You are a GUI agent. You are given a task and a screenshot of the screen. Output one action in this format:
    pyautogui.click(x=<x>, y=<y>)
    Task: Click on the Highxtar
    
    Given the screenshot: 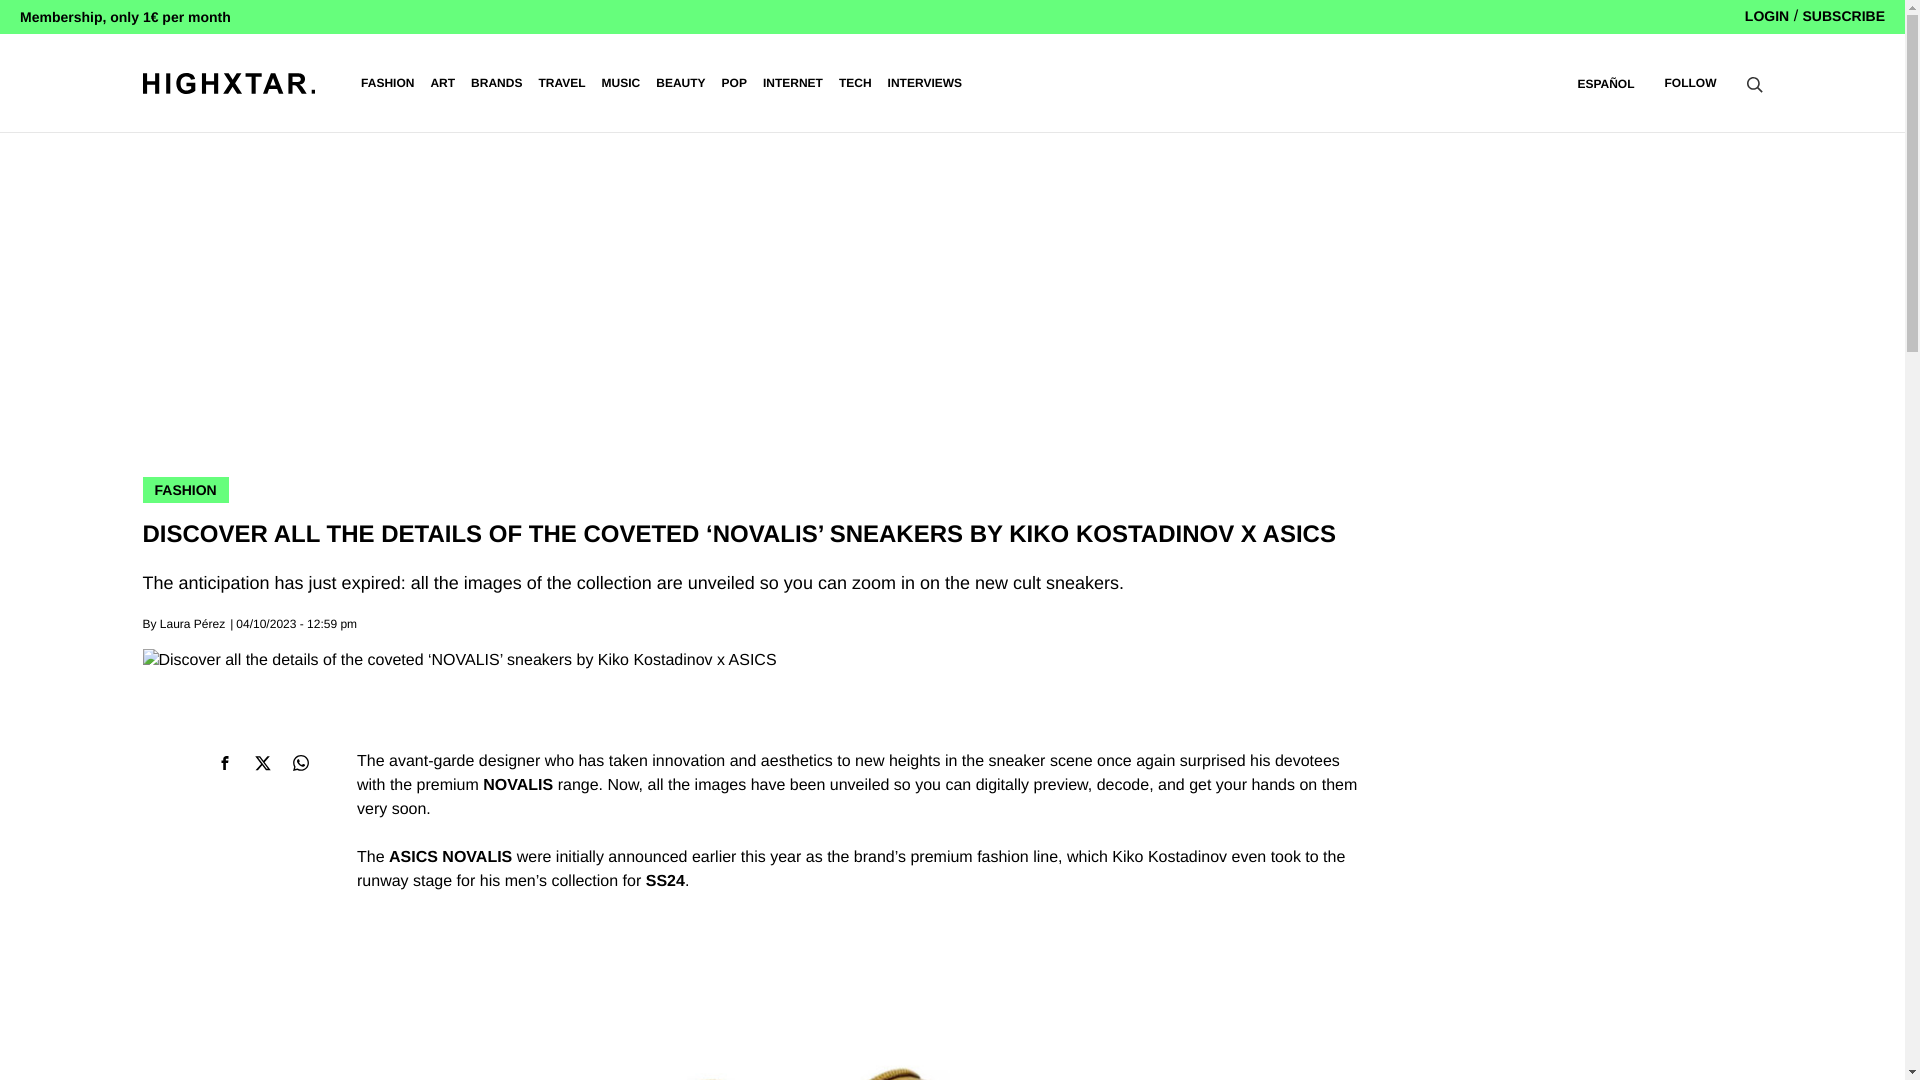 What is the action you would take?
    pyautogui.click(x=228, y=82)
    